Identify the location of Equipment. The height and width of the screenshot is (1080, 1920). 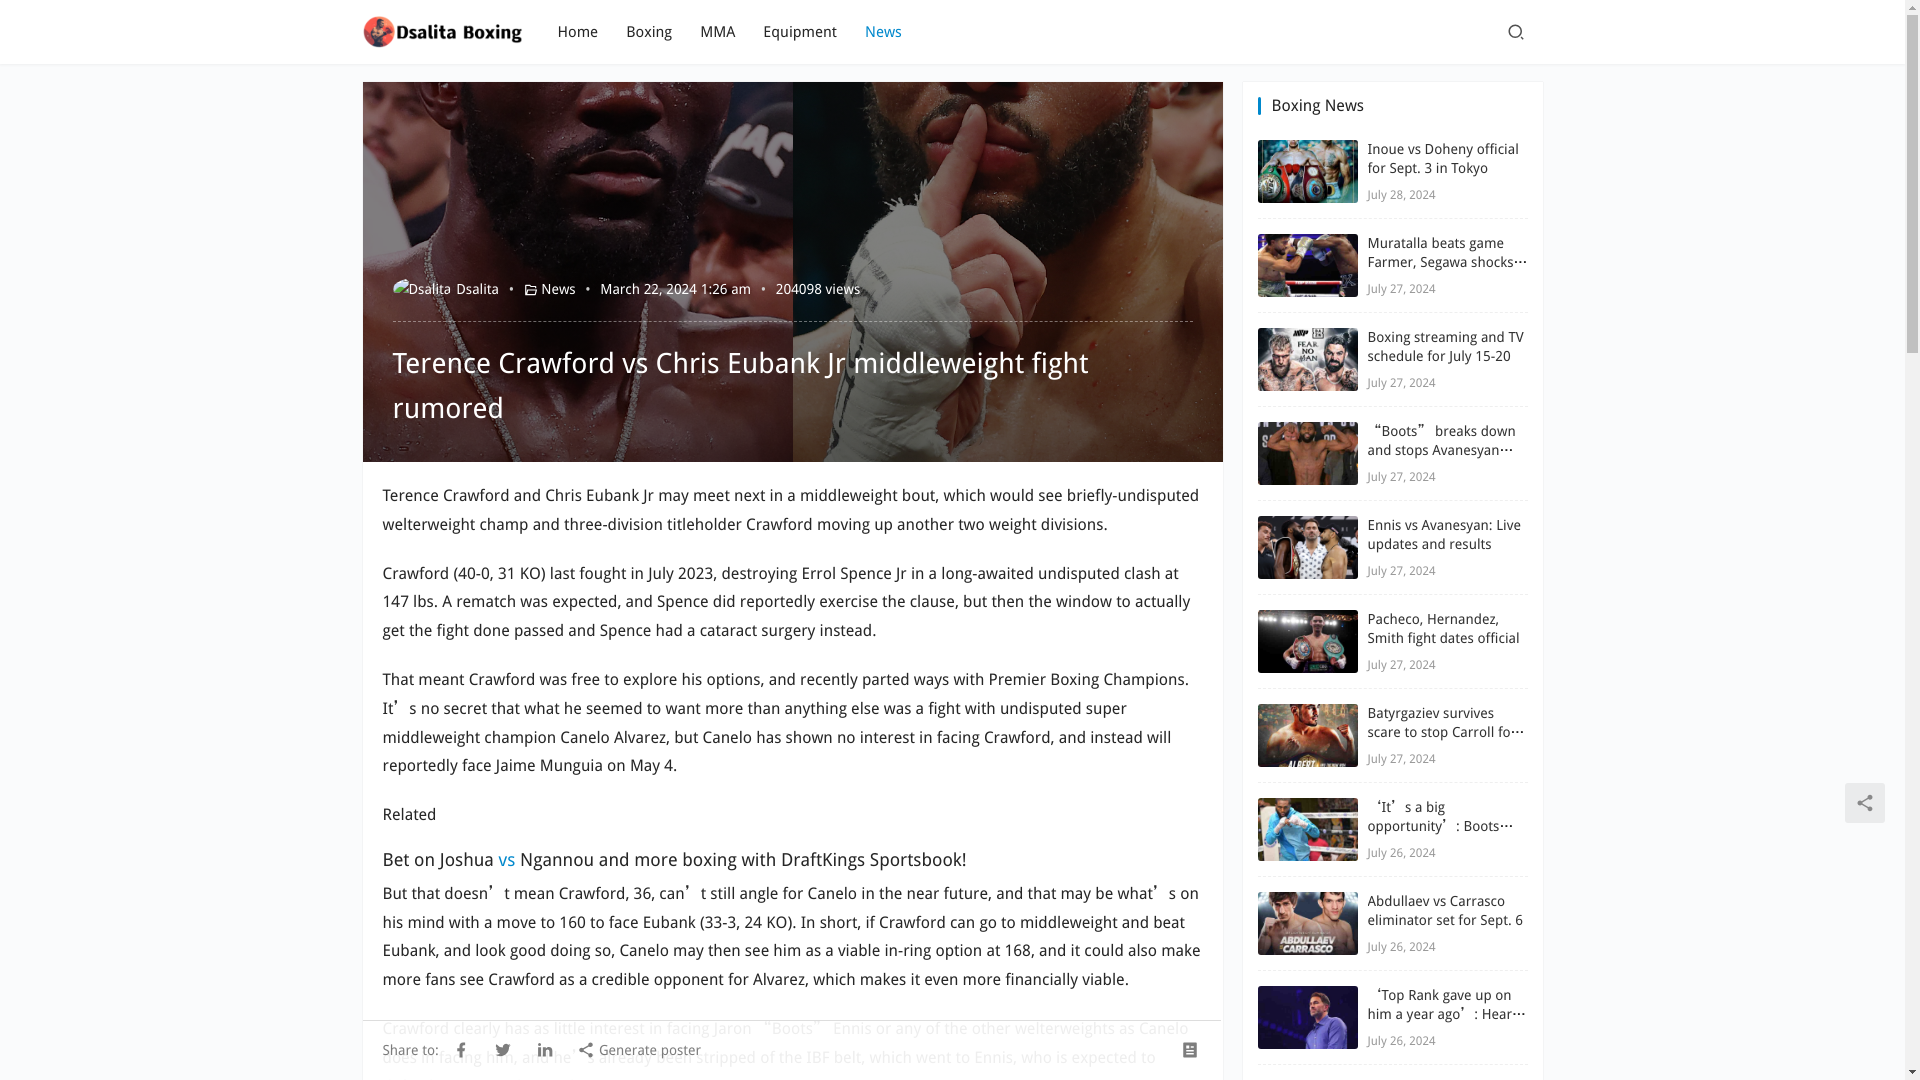
(800, 32).